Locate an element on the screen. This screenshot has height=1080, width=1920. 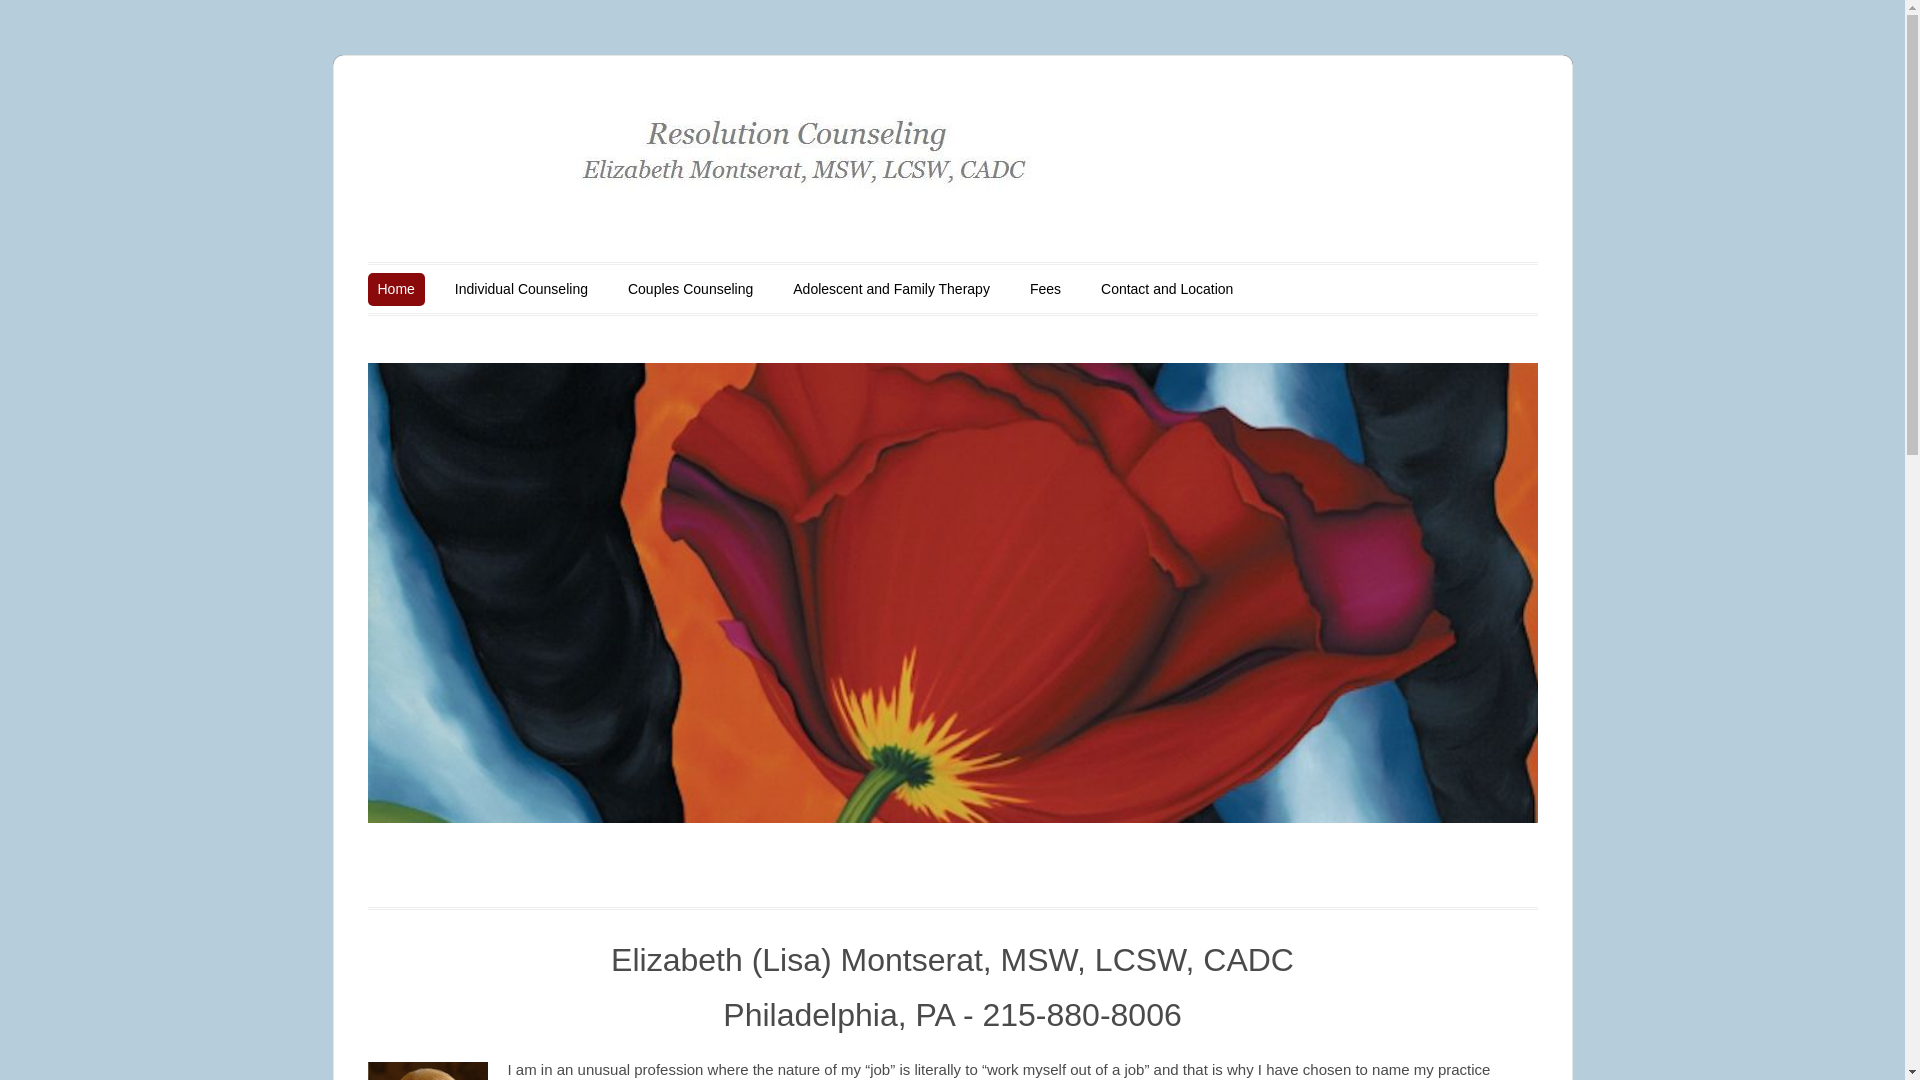
Adolescent and Family Therapy is located at coordinates (892, 288).